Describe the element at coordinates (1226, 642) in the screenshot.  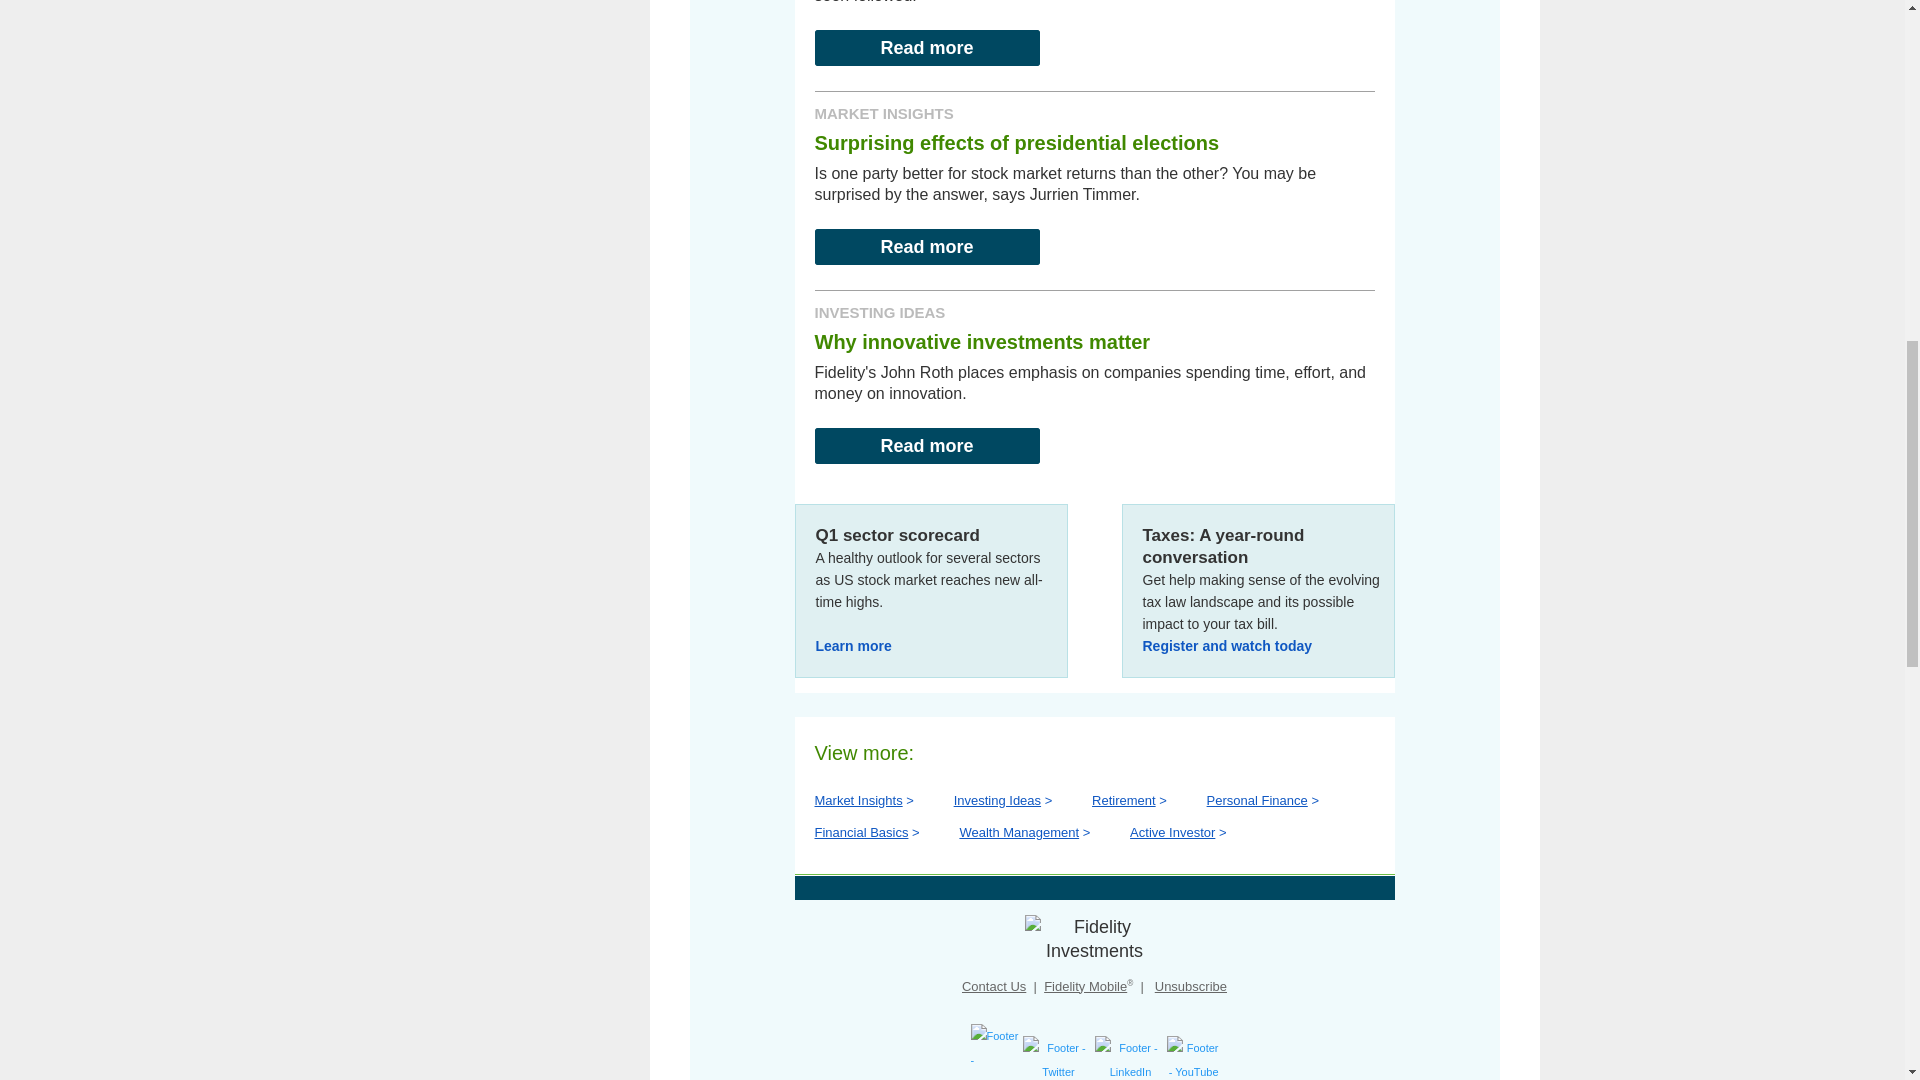
I see `Register and watch today` at that location.